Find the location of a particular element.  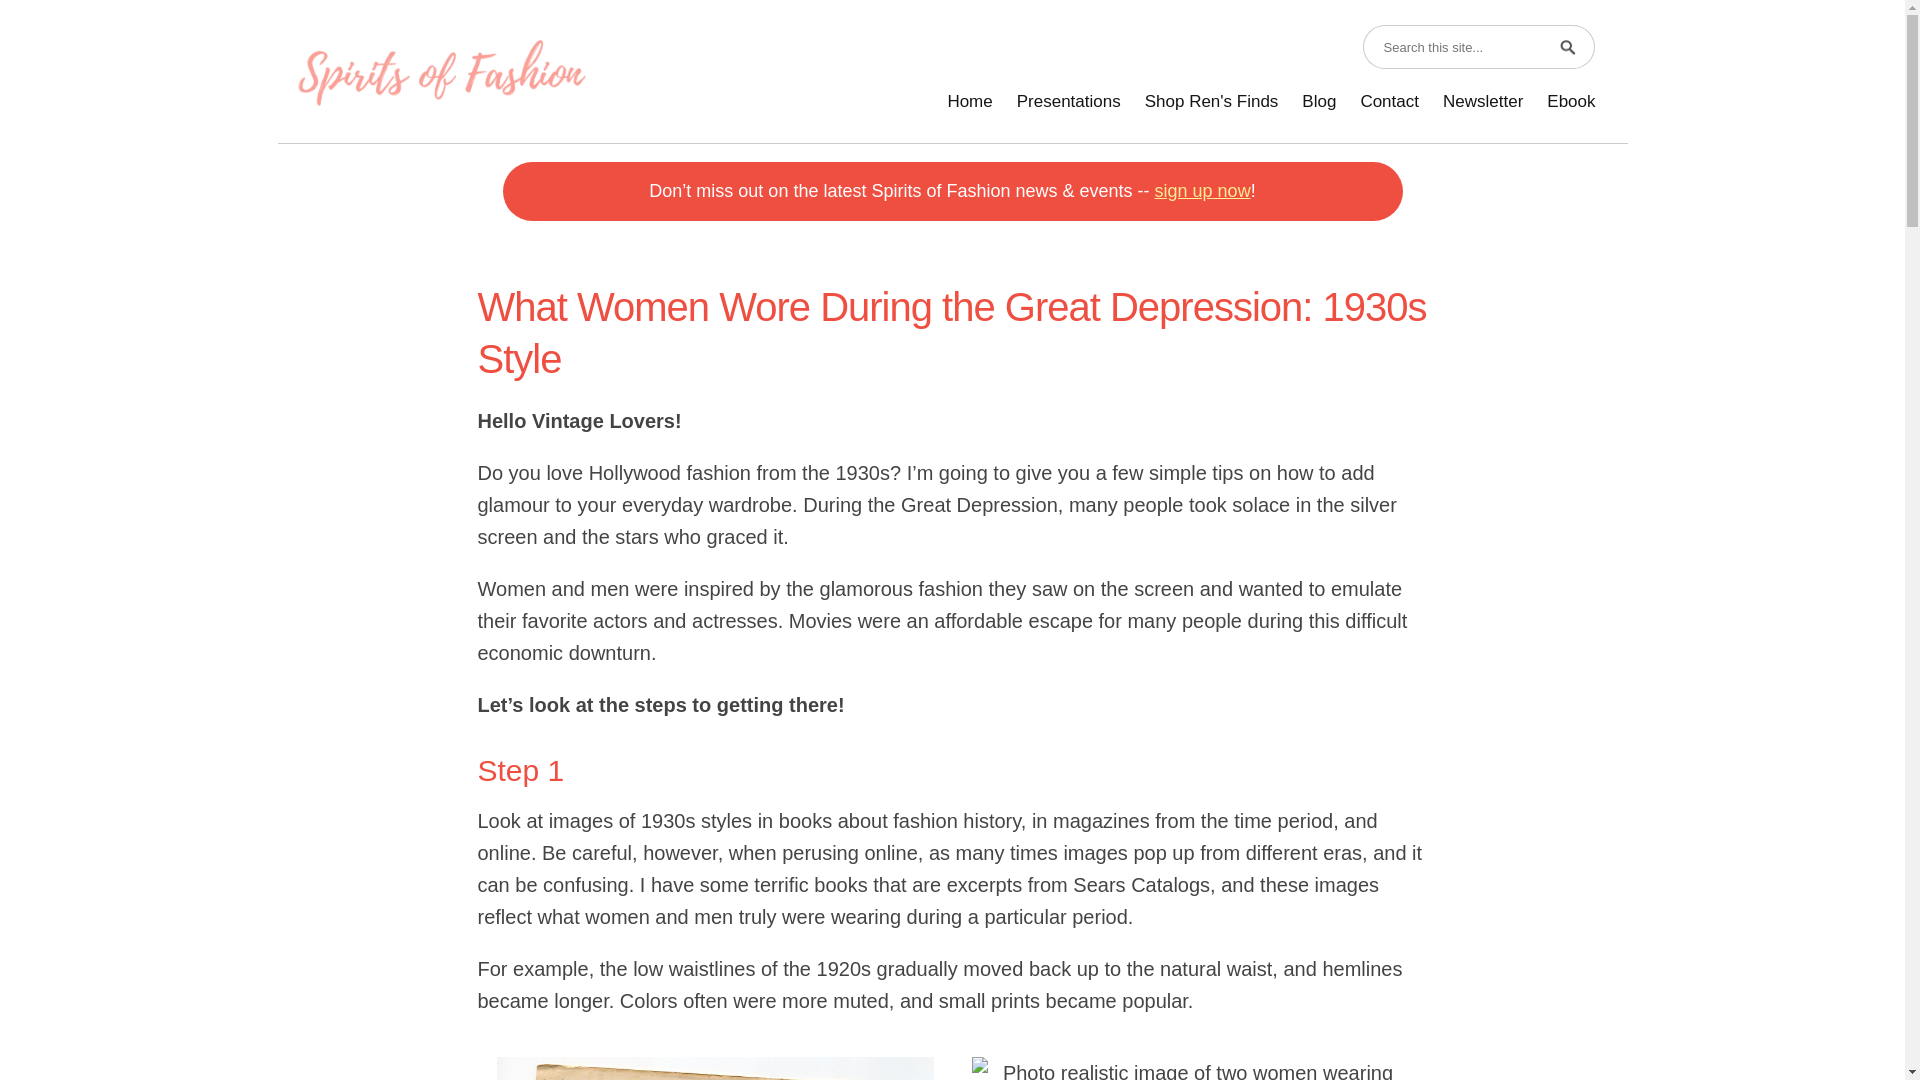

Presentations is located at coordinates (1068, 102).